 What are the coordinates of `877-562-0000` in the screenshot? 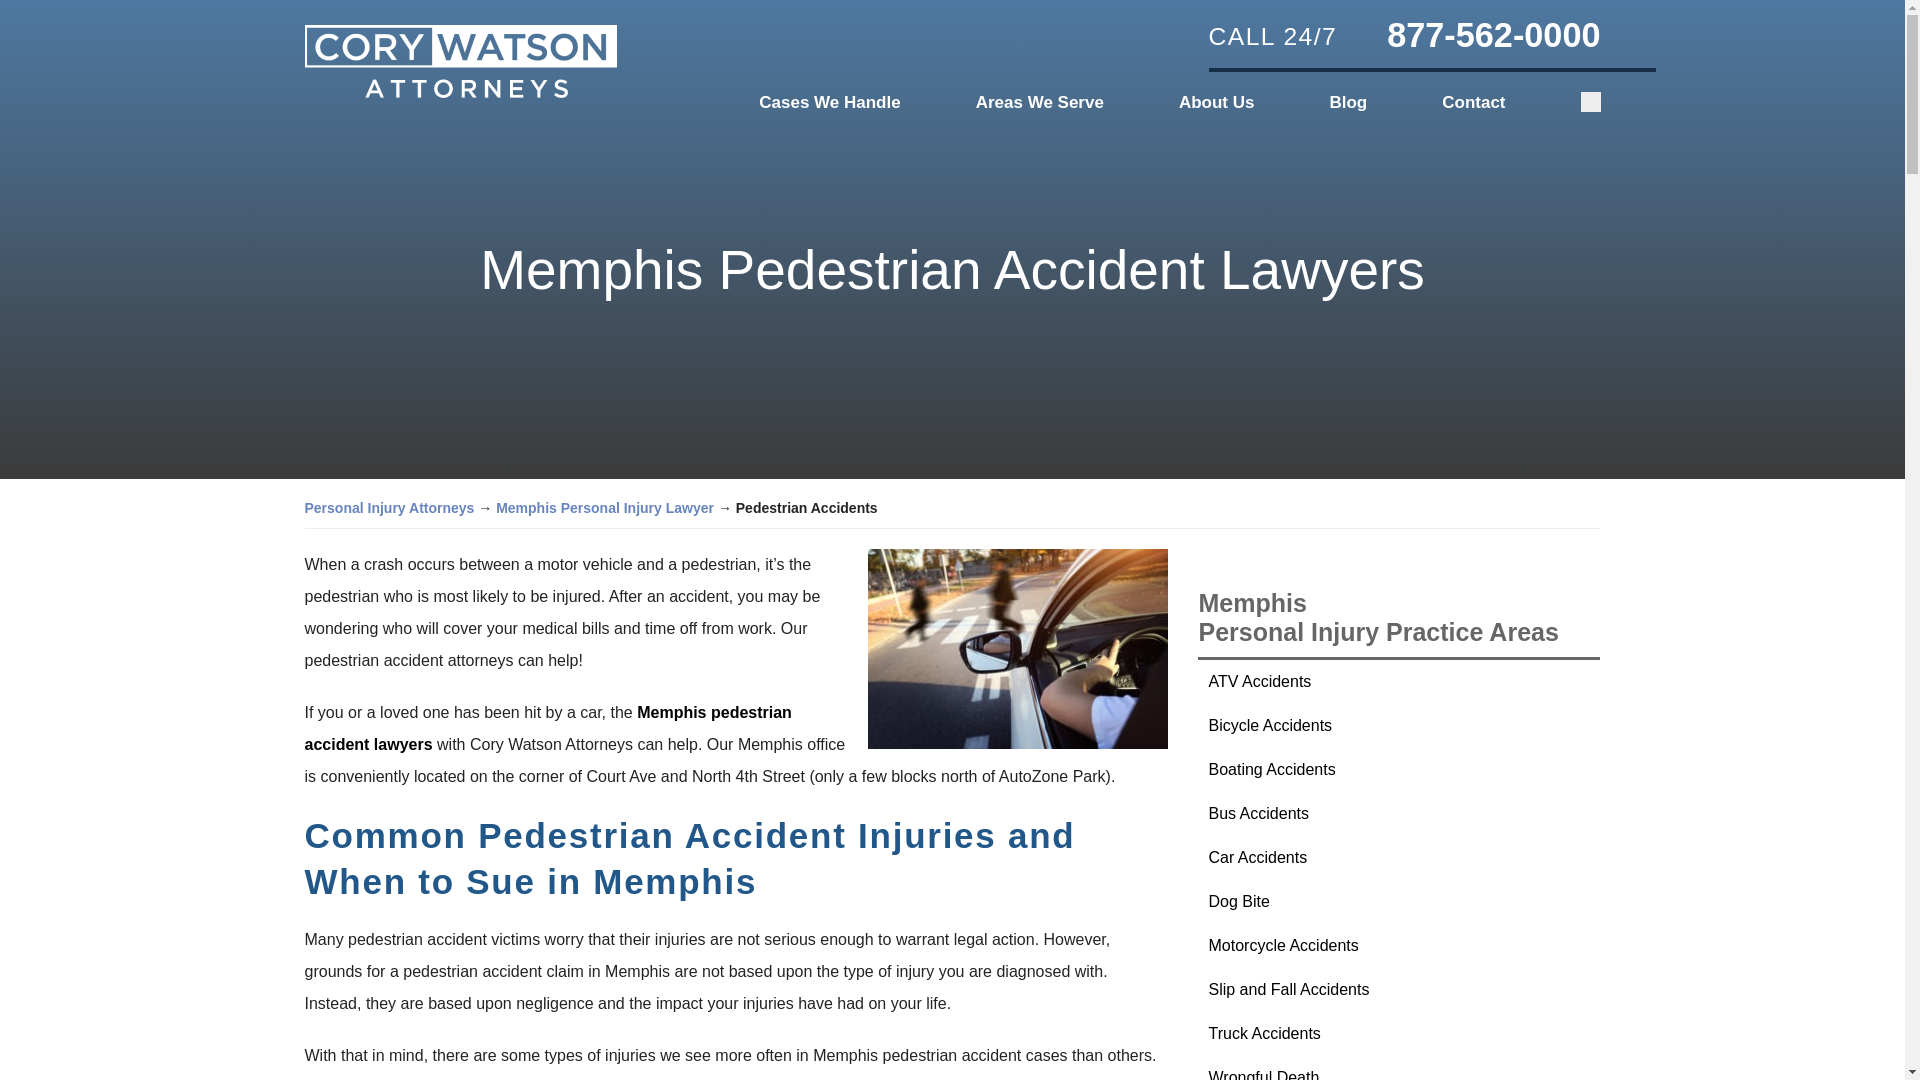 It's located at (1473, 34).